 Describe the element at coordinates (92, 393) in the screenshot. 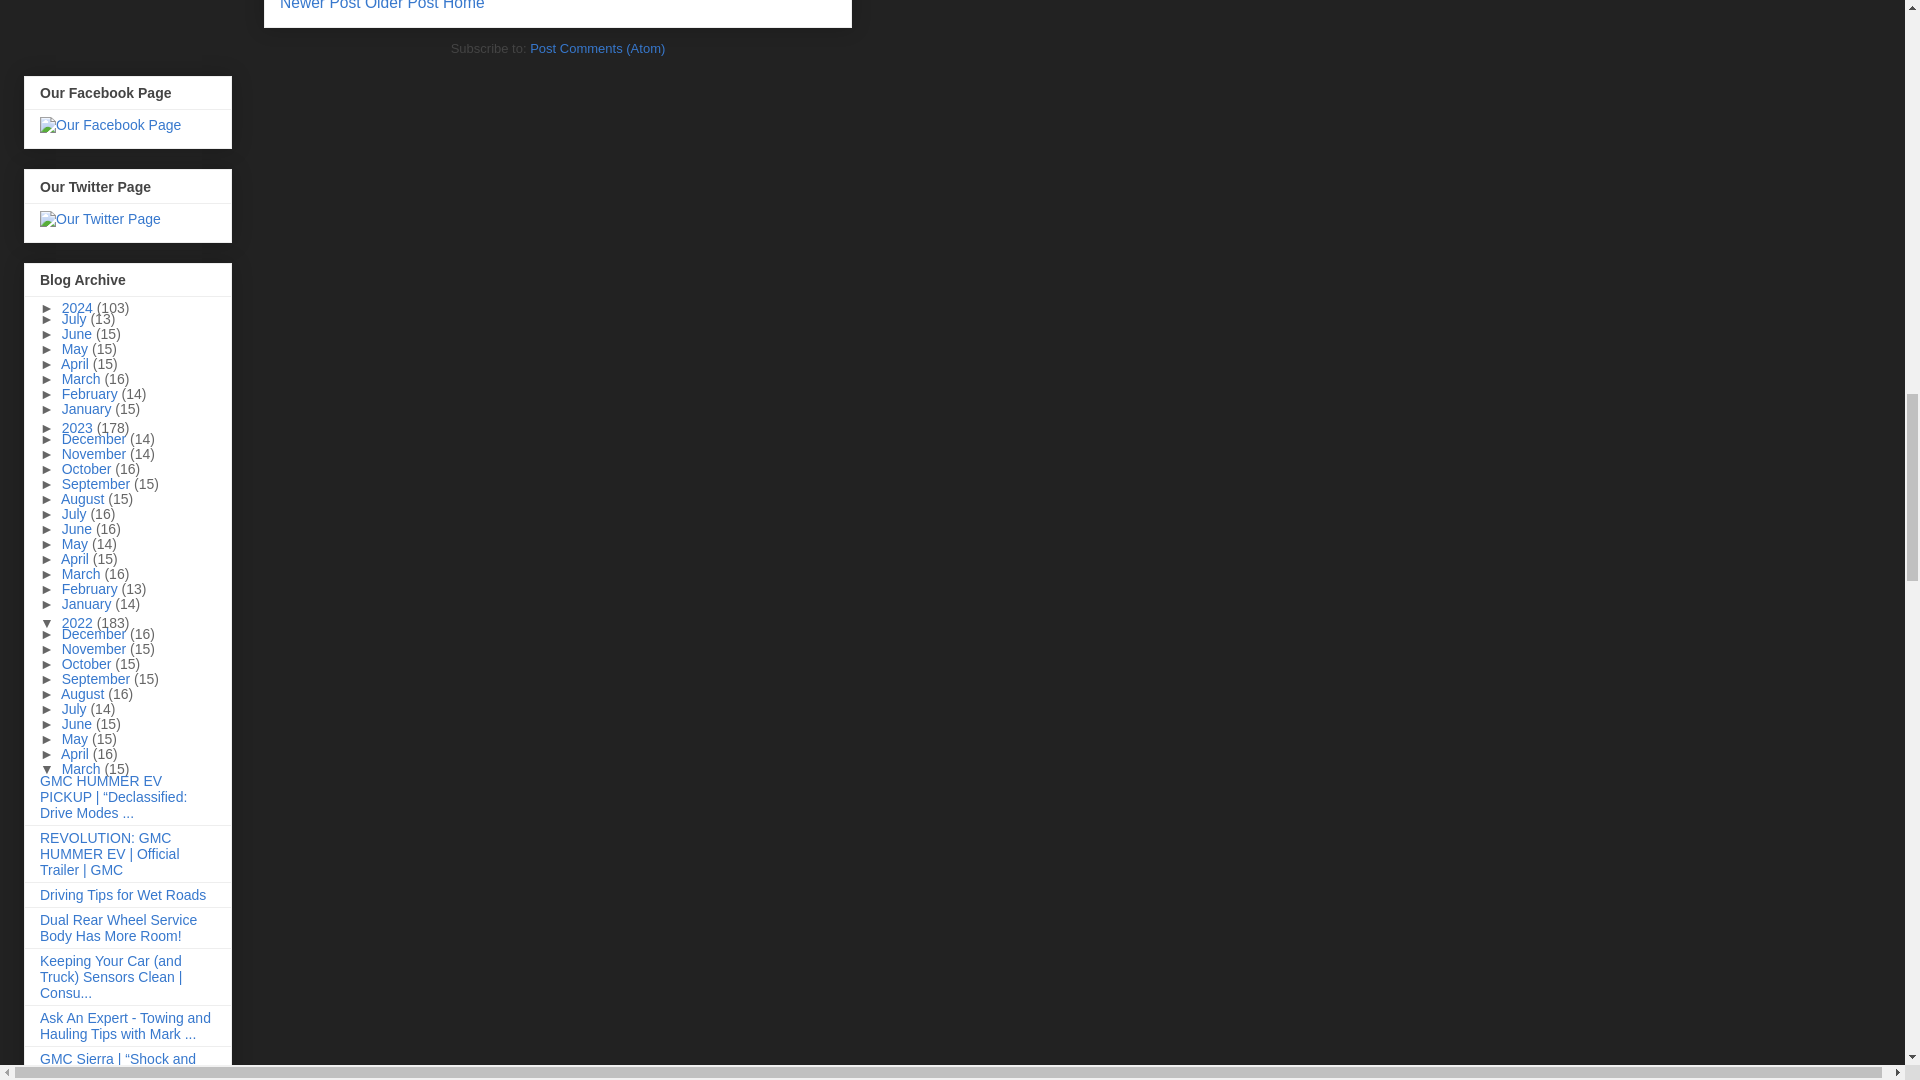

I see `February` at that location.